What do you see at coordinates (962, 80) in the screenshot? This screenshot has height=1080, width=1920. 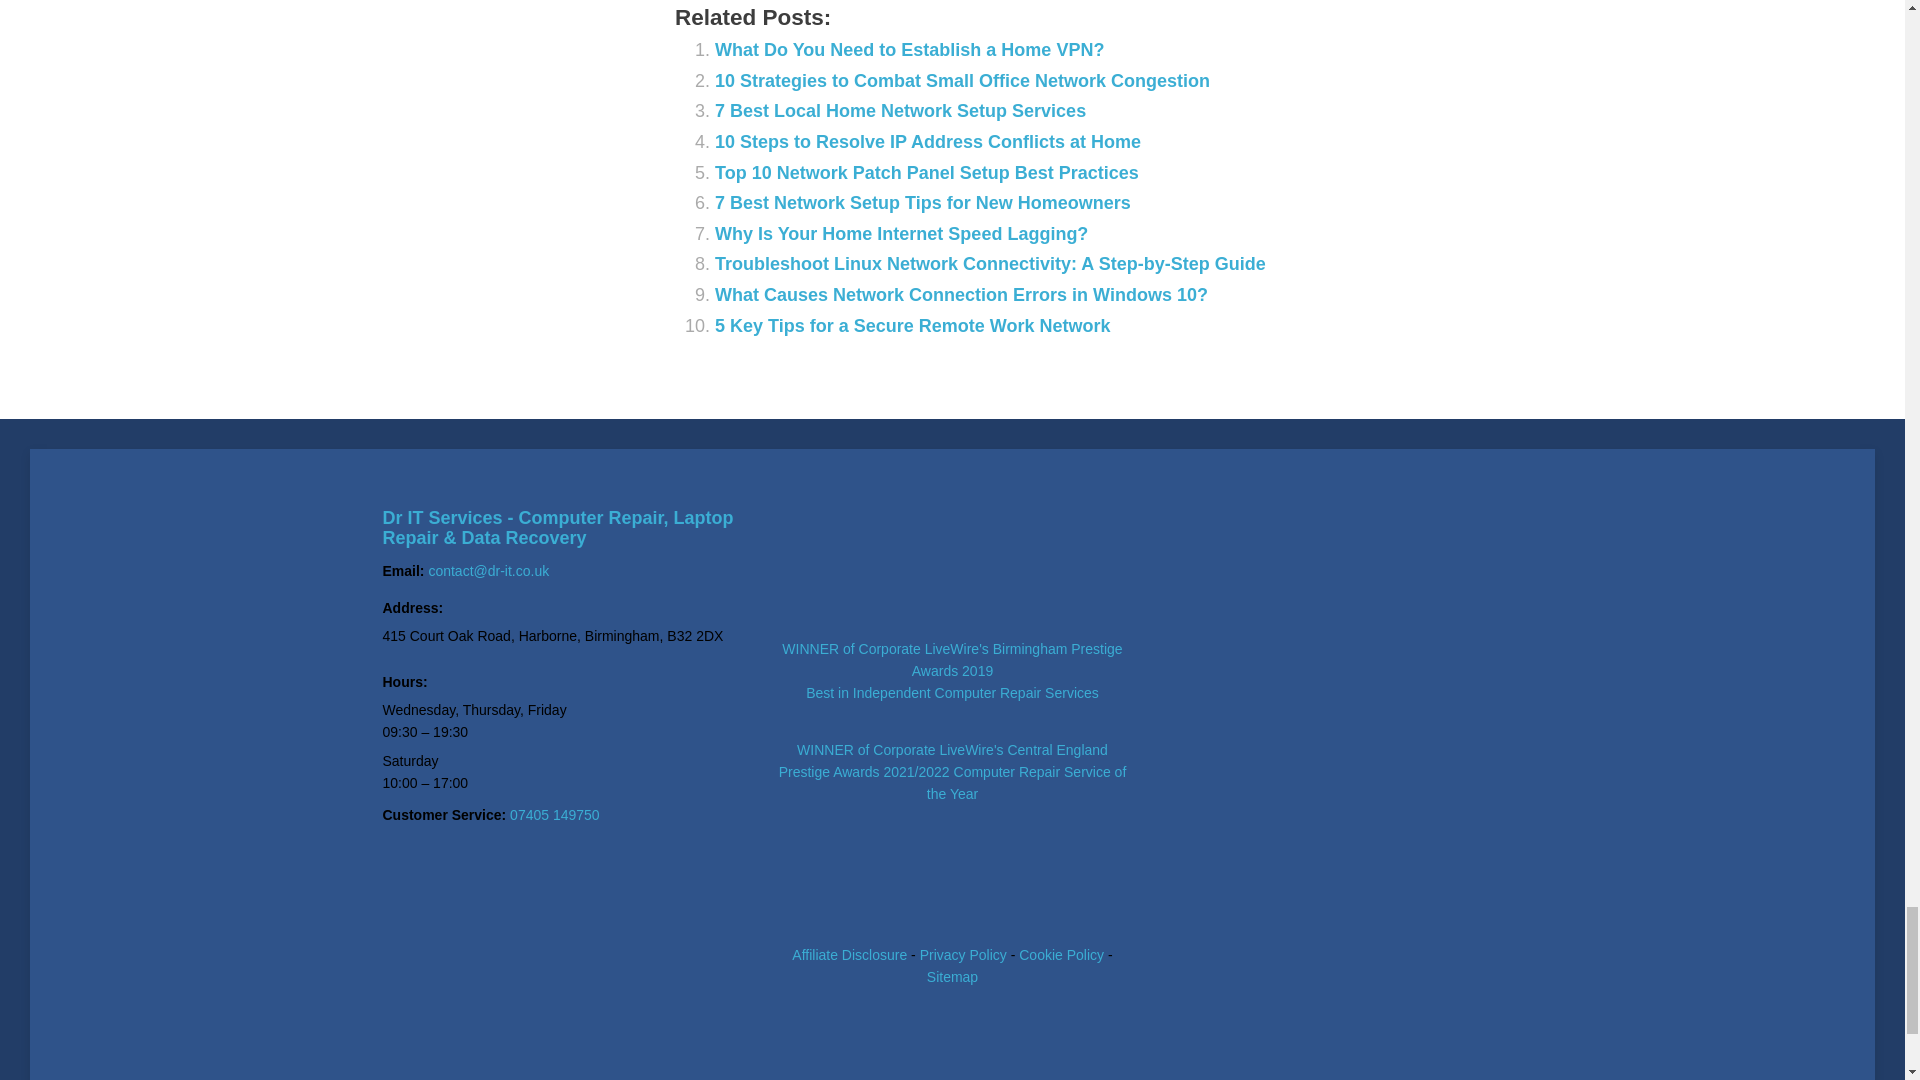 I see `10 Strategies to Combat Small Office Network Congestion` at bounding box center [962, 80].